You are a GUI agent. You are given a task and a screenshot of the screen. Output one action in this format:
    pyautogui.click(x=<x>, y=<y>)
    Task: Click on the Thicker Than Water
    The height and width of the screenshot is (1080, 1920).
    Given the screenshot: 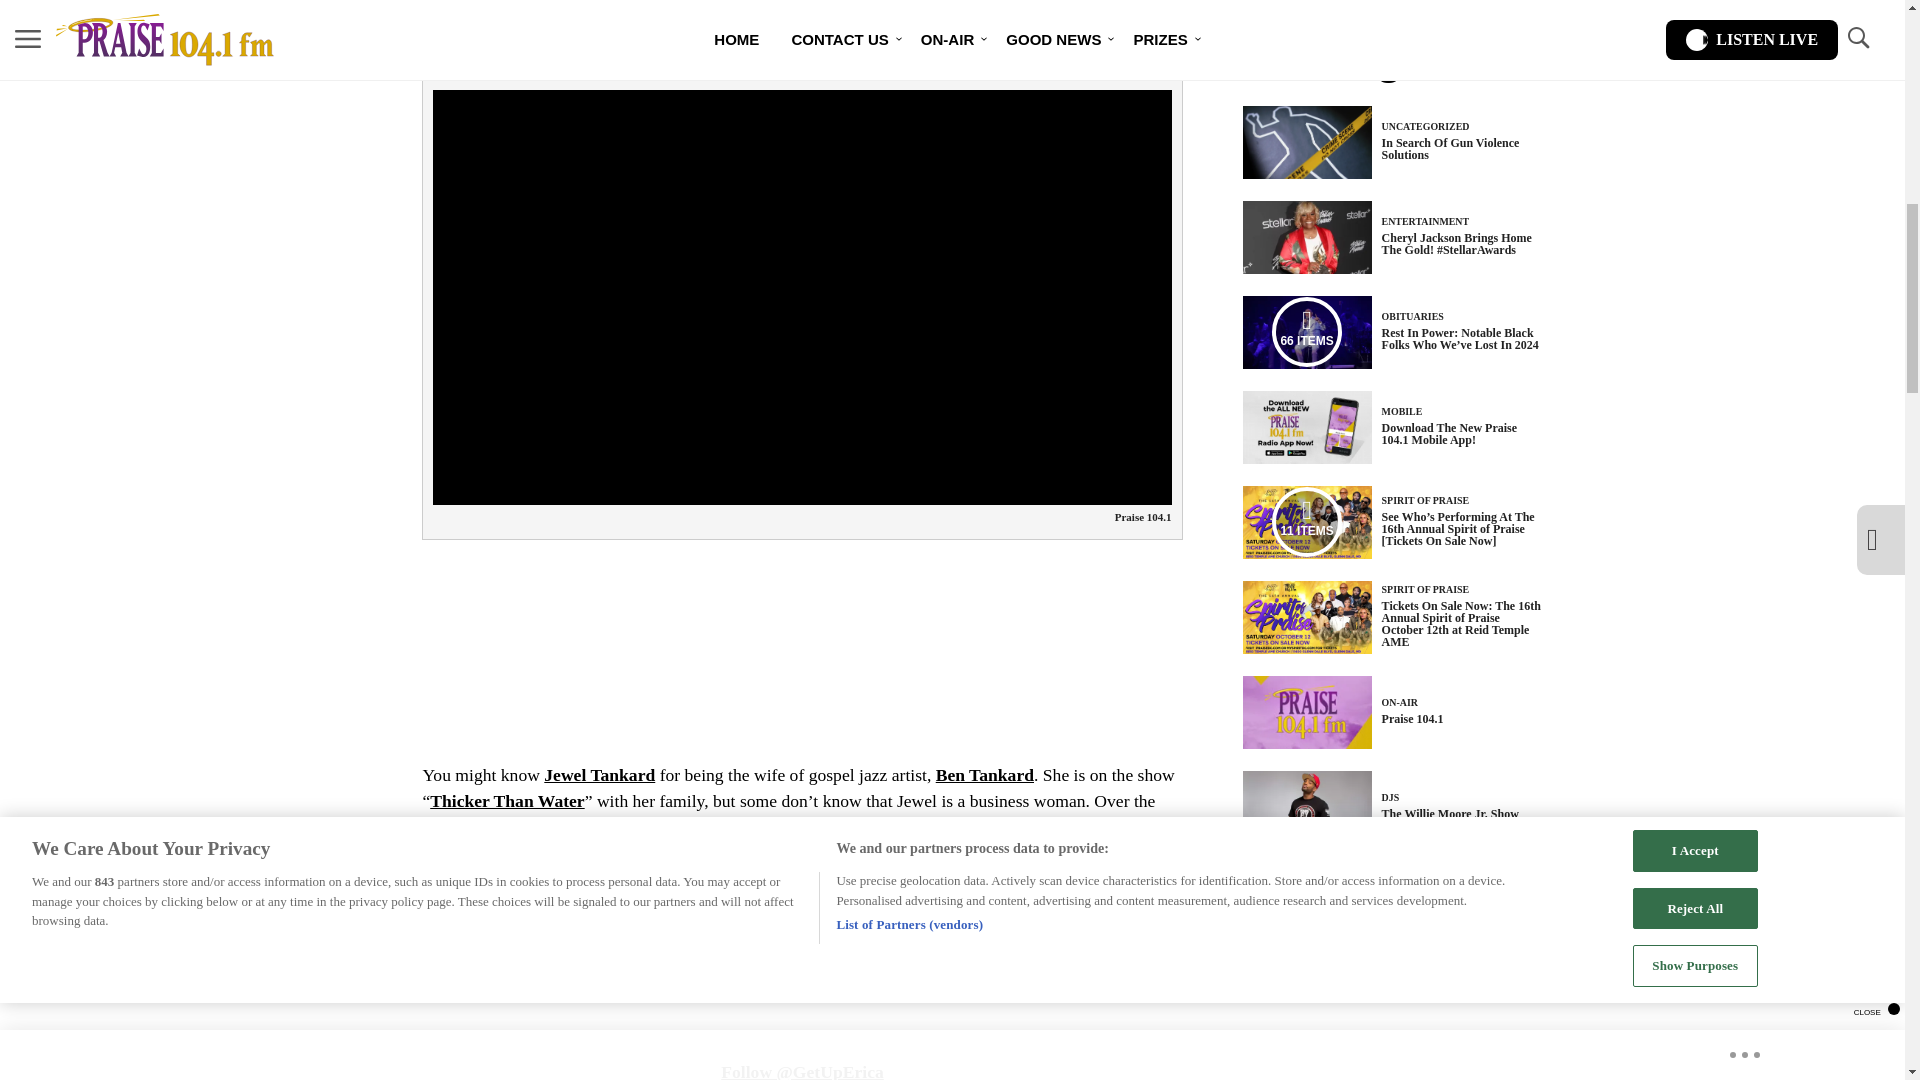 What is the action you would take?
    pyautogui.click(x=506, y=800)
    